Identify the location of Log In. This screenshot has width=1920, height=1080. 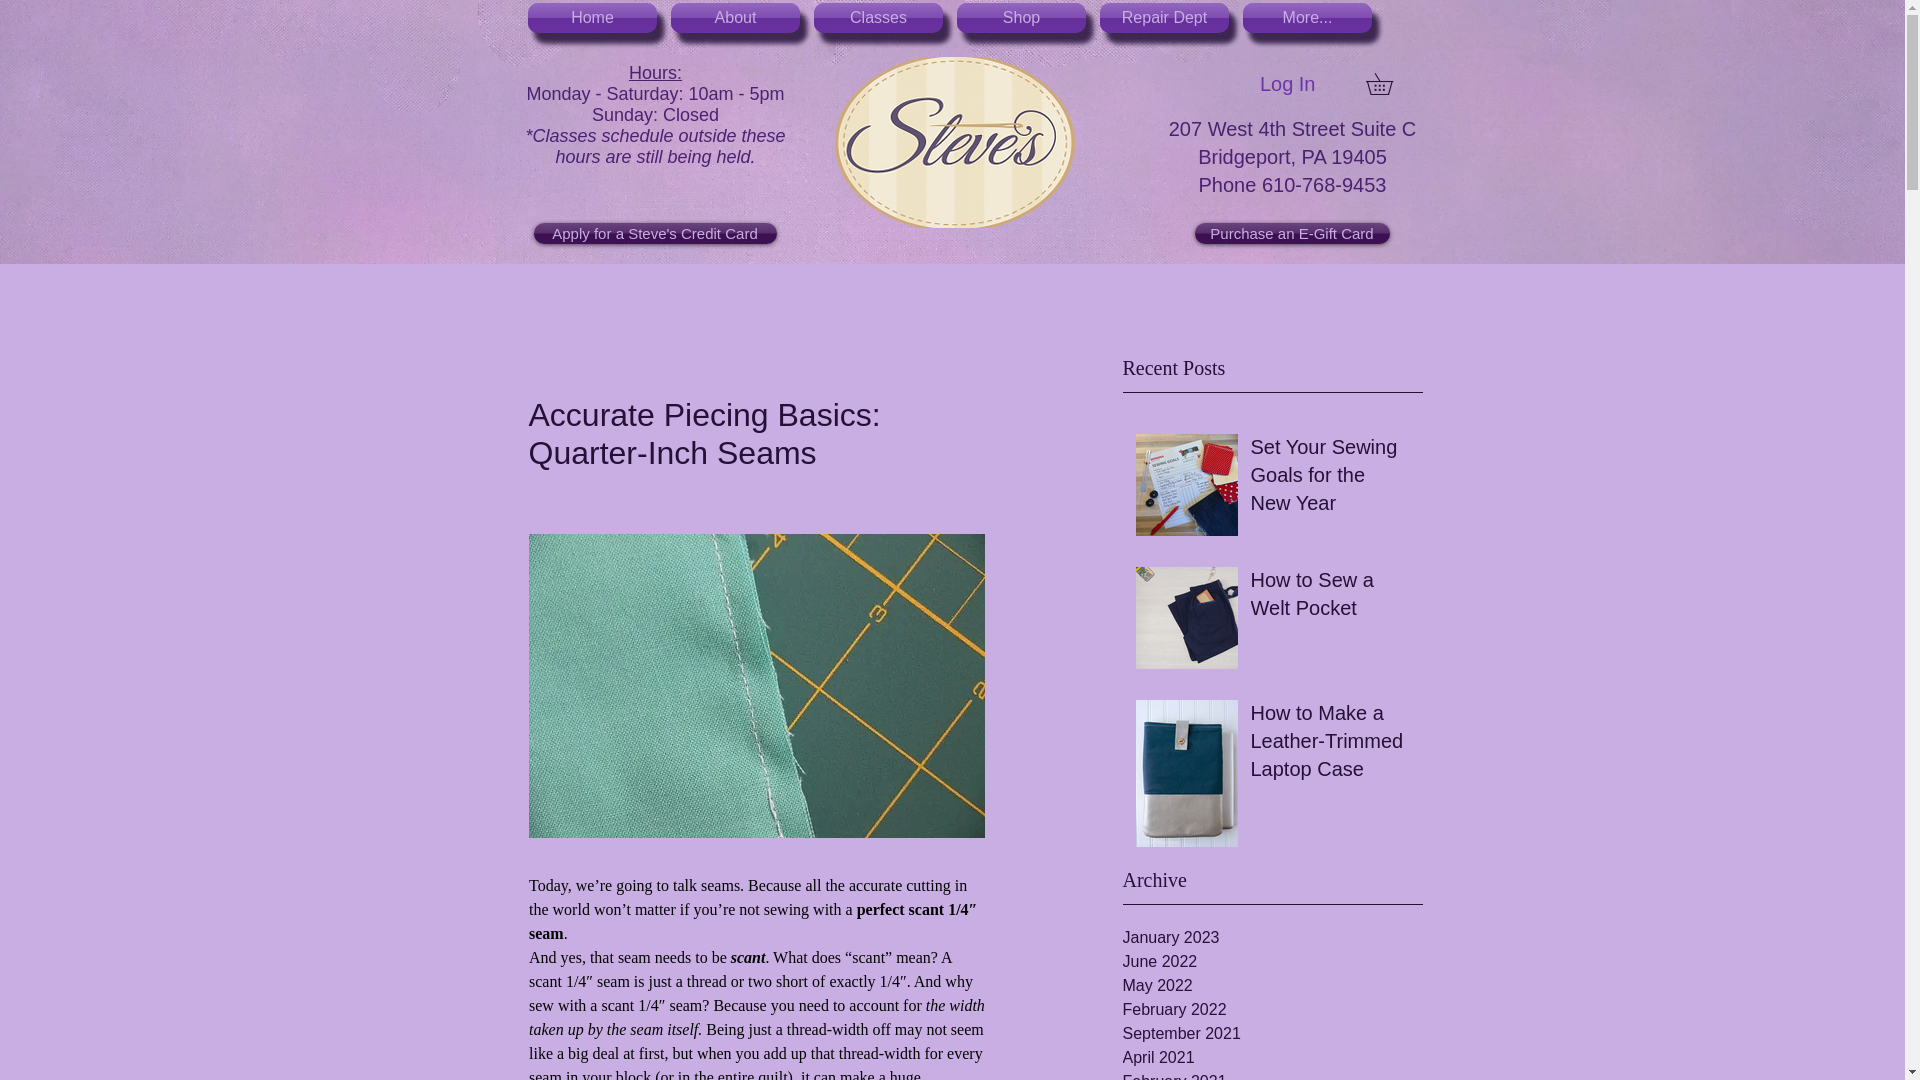
(1288, 83).